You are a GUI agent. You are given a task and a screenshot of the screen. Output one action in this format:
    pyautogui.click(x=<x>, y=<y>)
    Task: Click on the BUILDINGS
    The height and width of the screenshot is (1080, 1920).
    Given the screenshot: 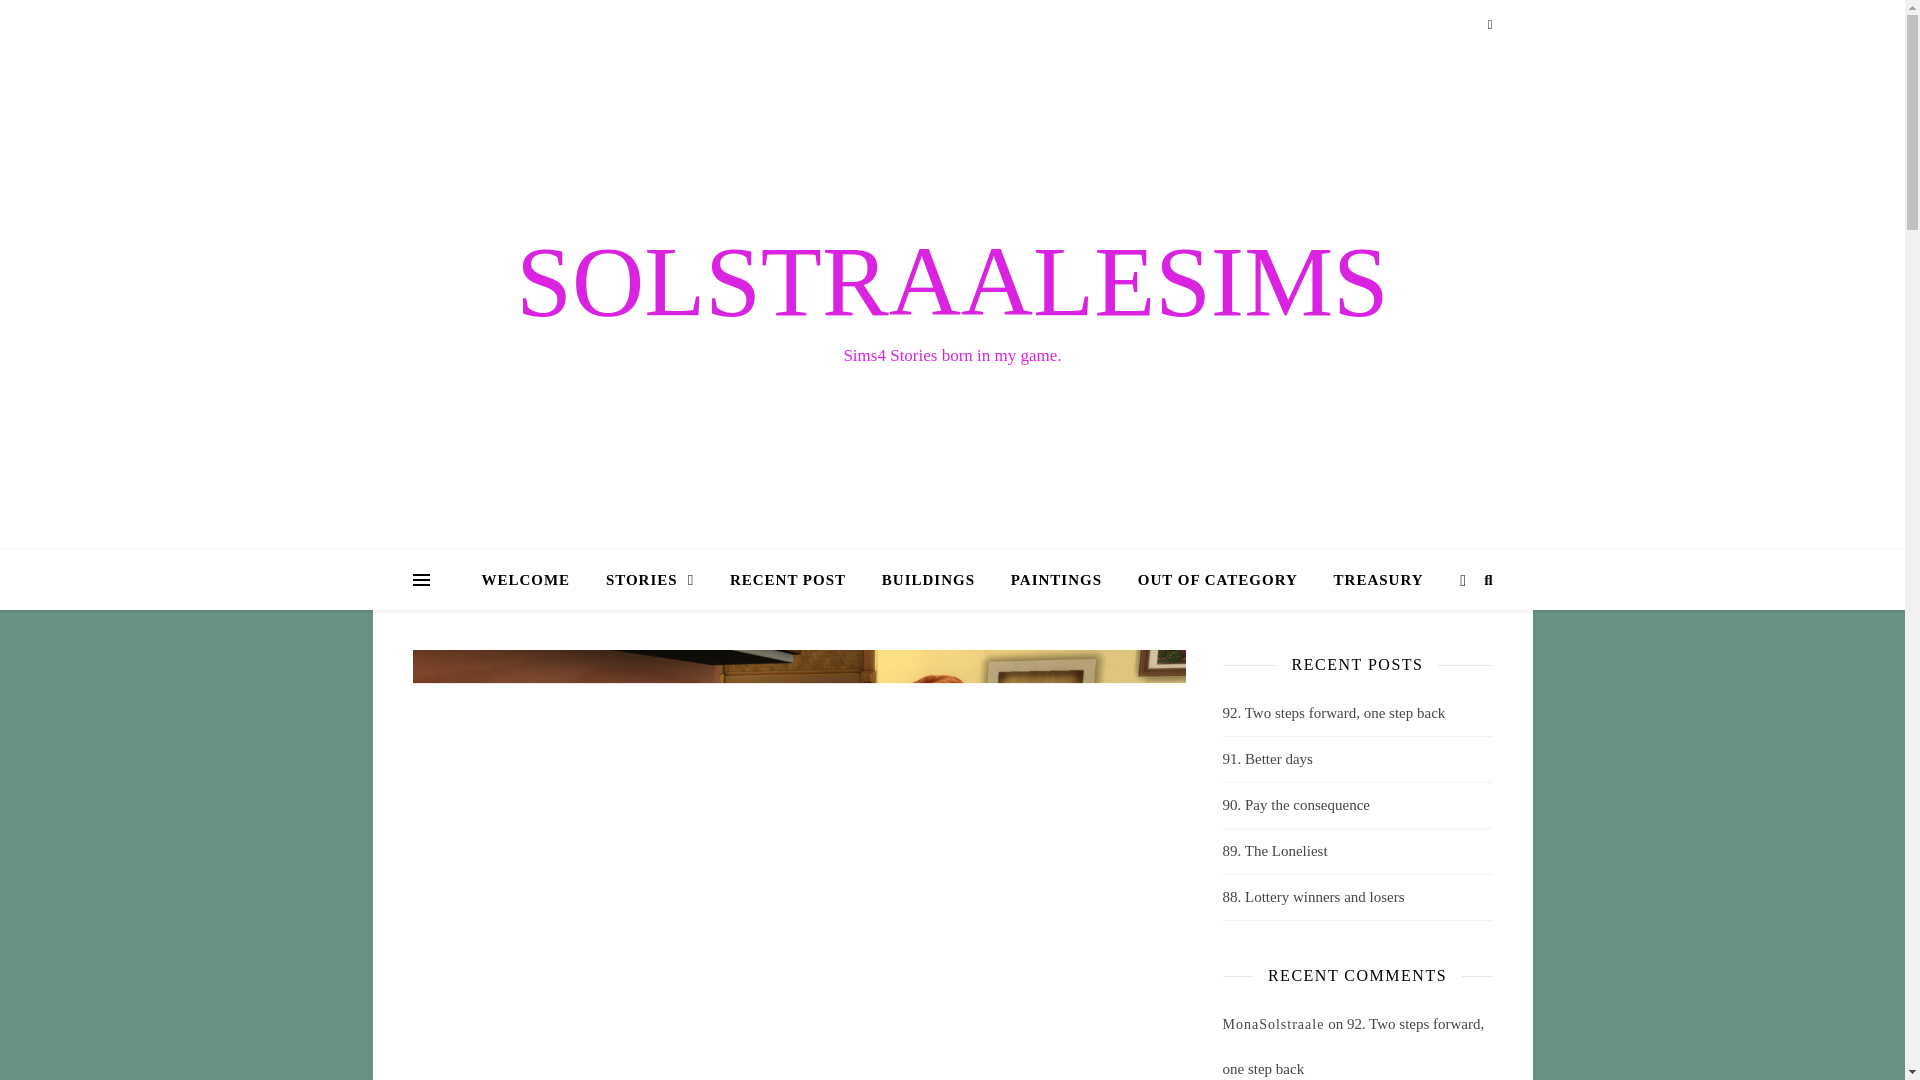 What is the action you would take?
    pyautogui.click(x=928, y=580)
    